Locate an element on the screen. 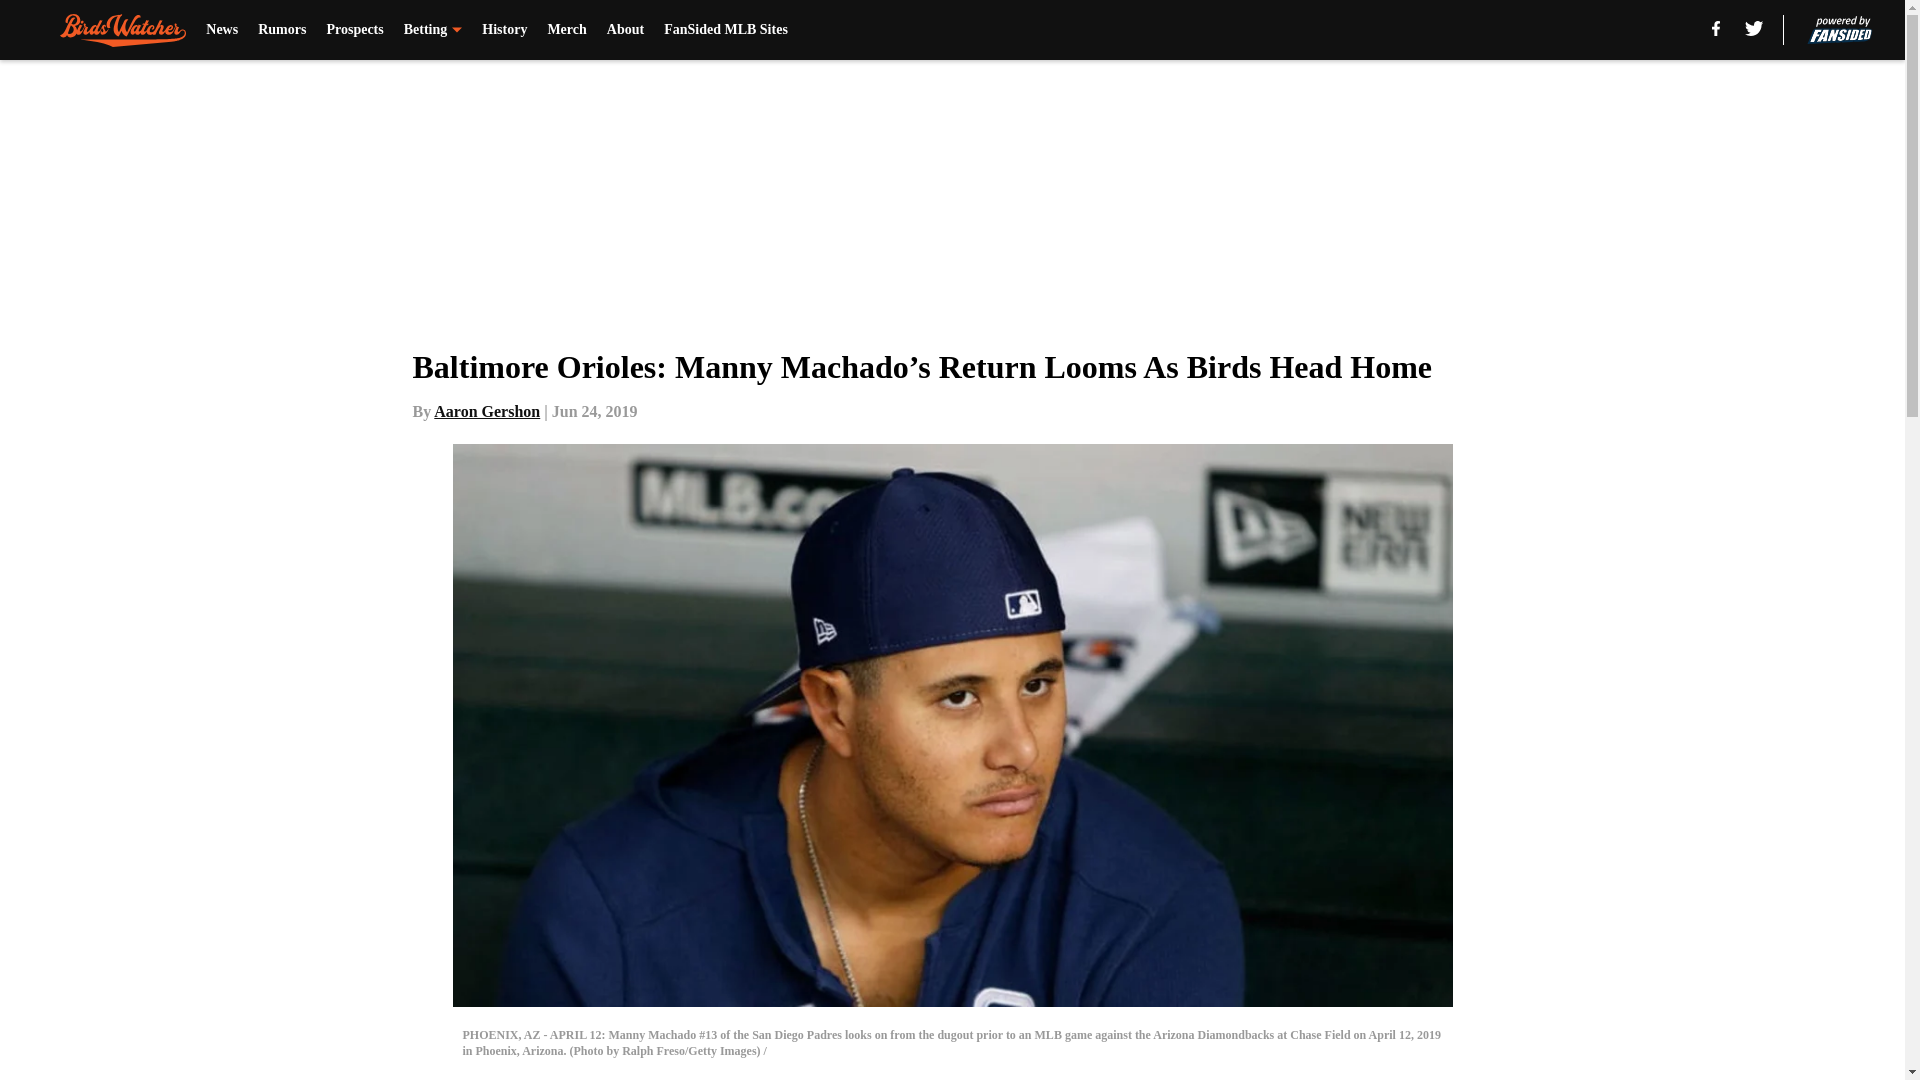  History is located at coordinates (504, 30).